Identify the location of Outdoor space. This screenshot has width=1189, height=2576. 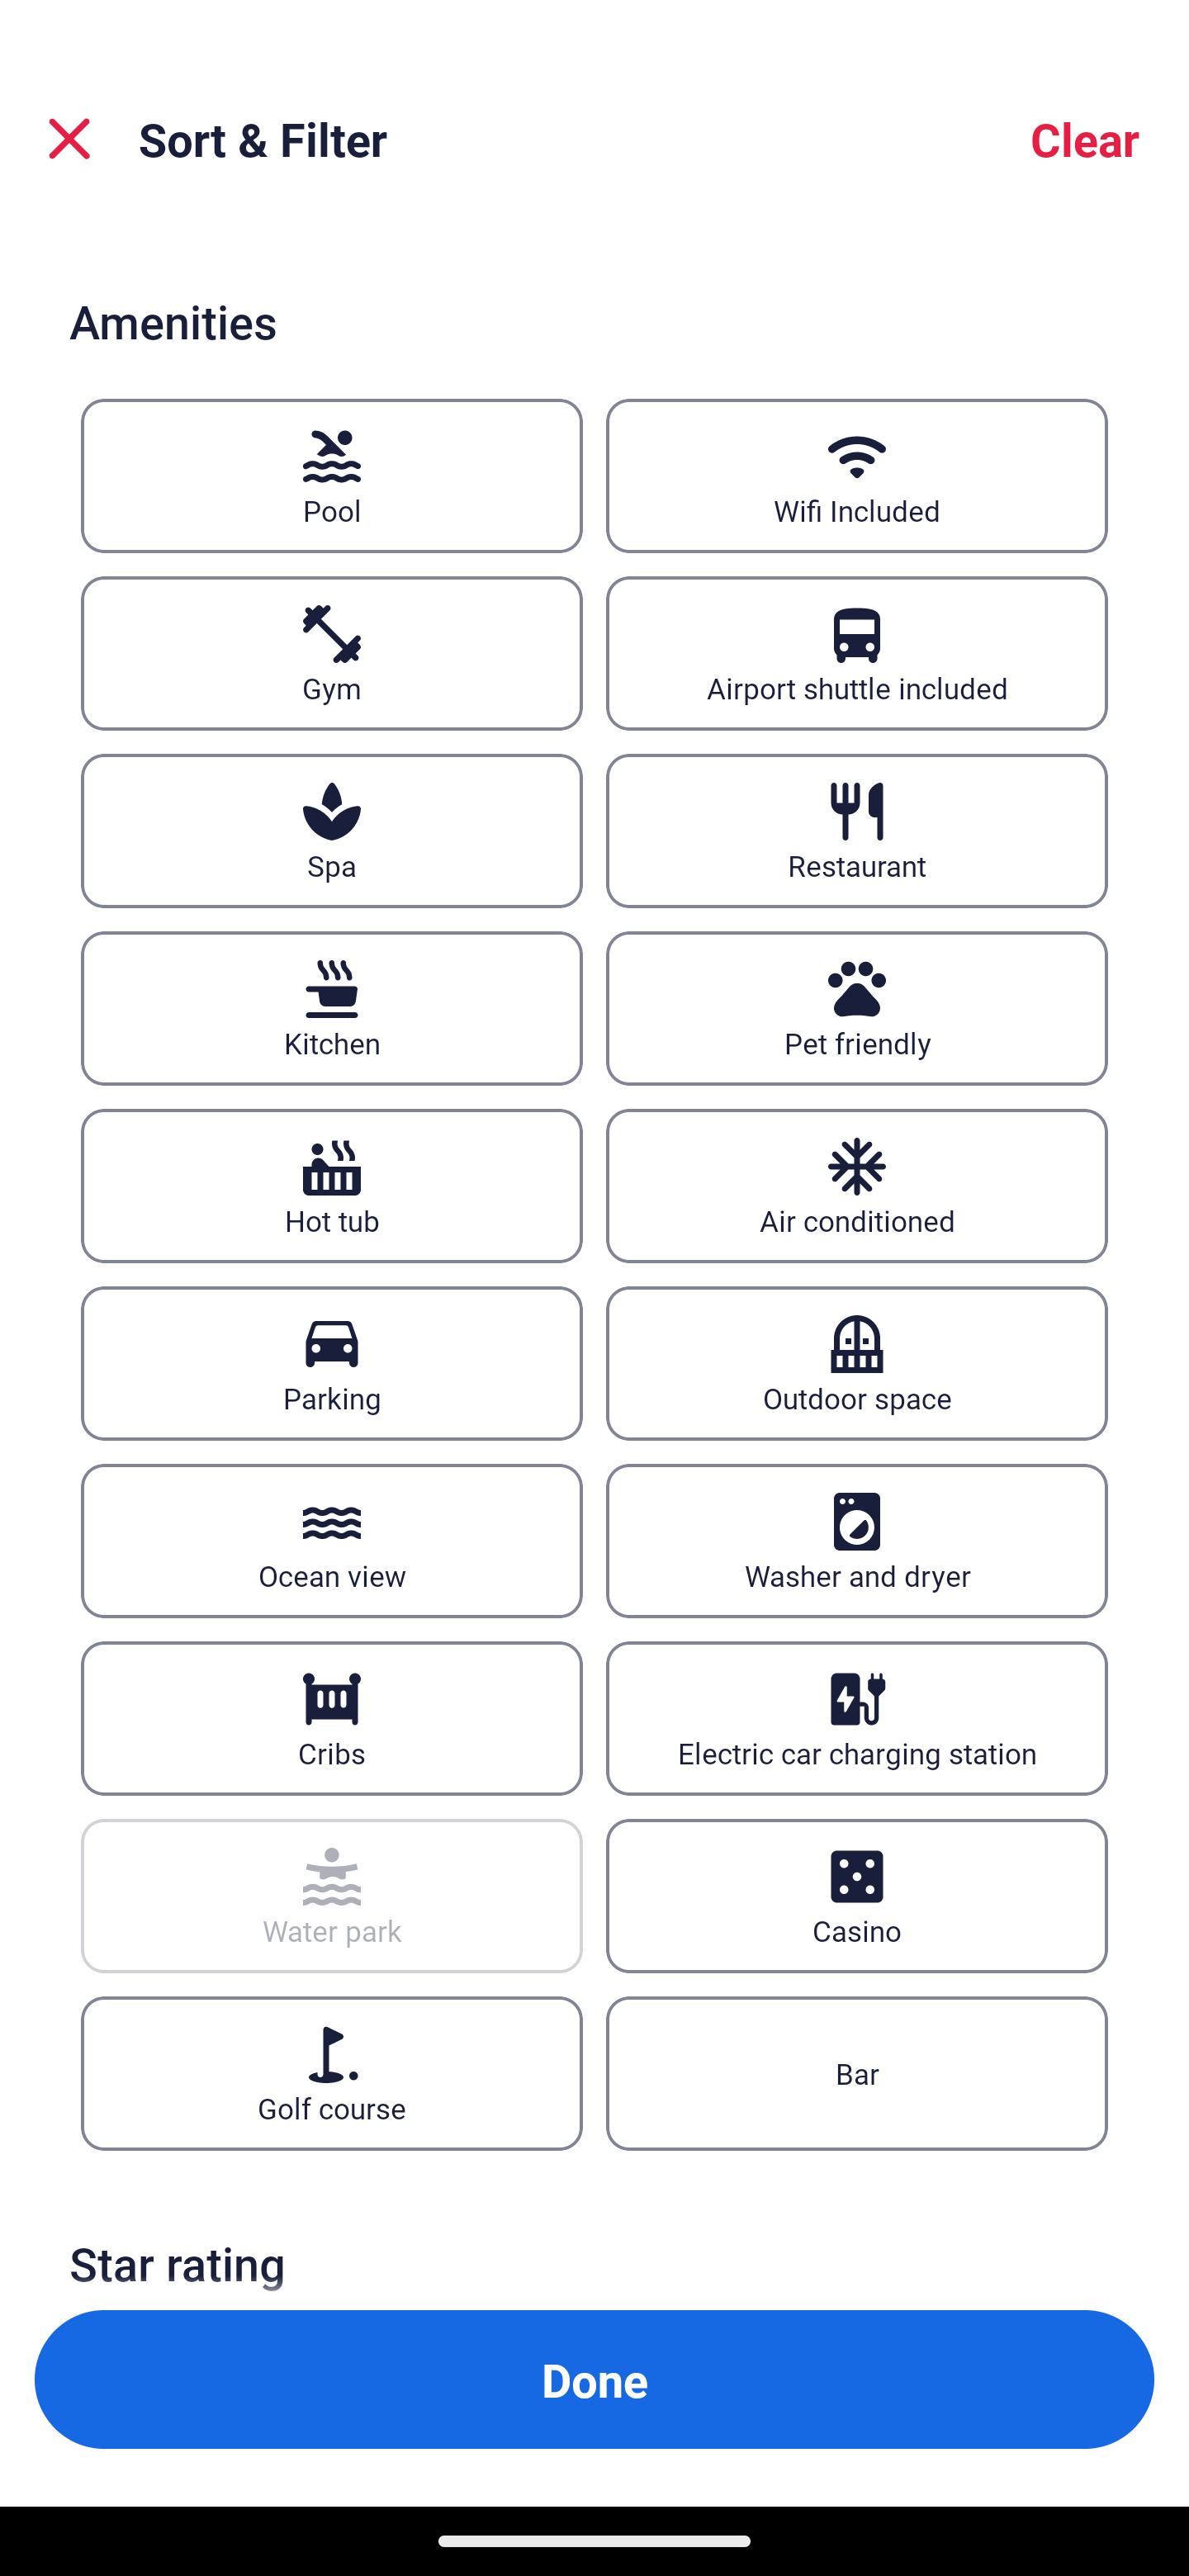
(857, 1362).